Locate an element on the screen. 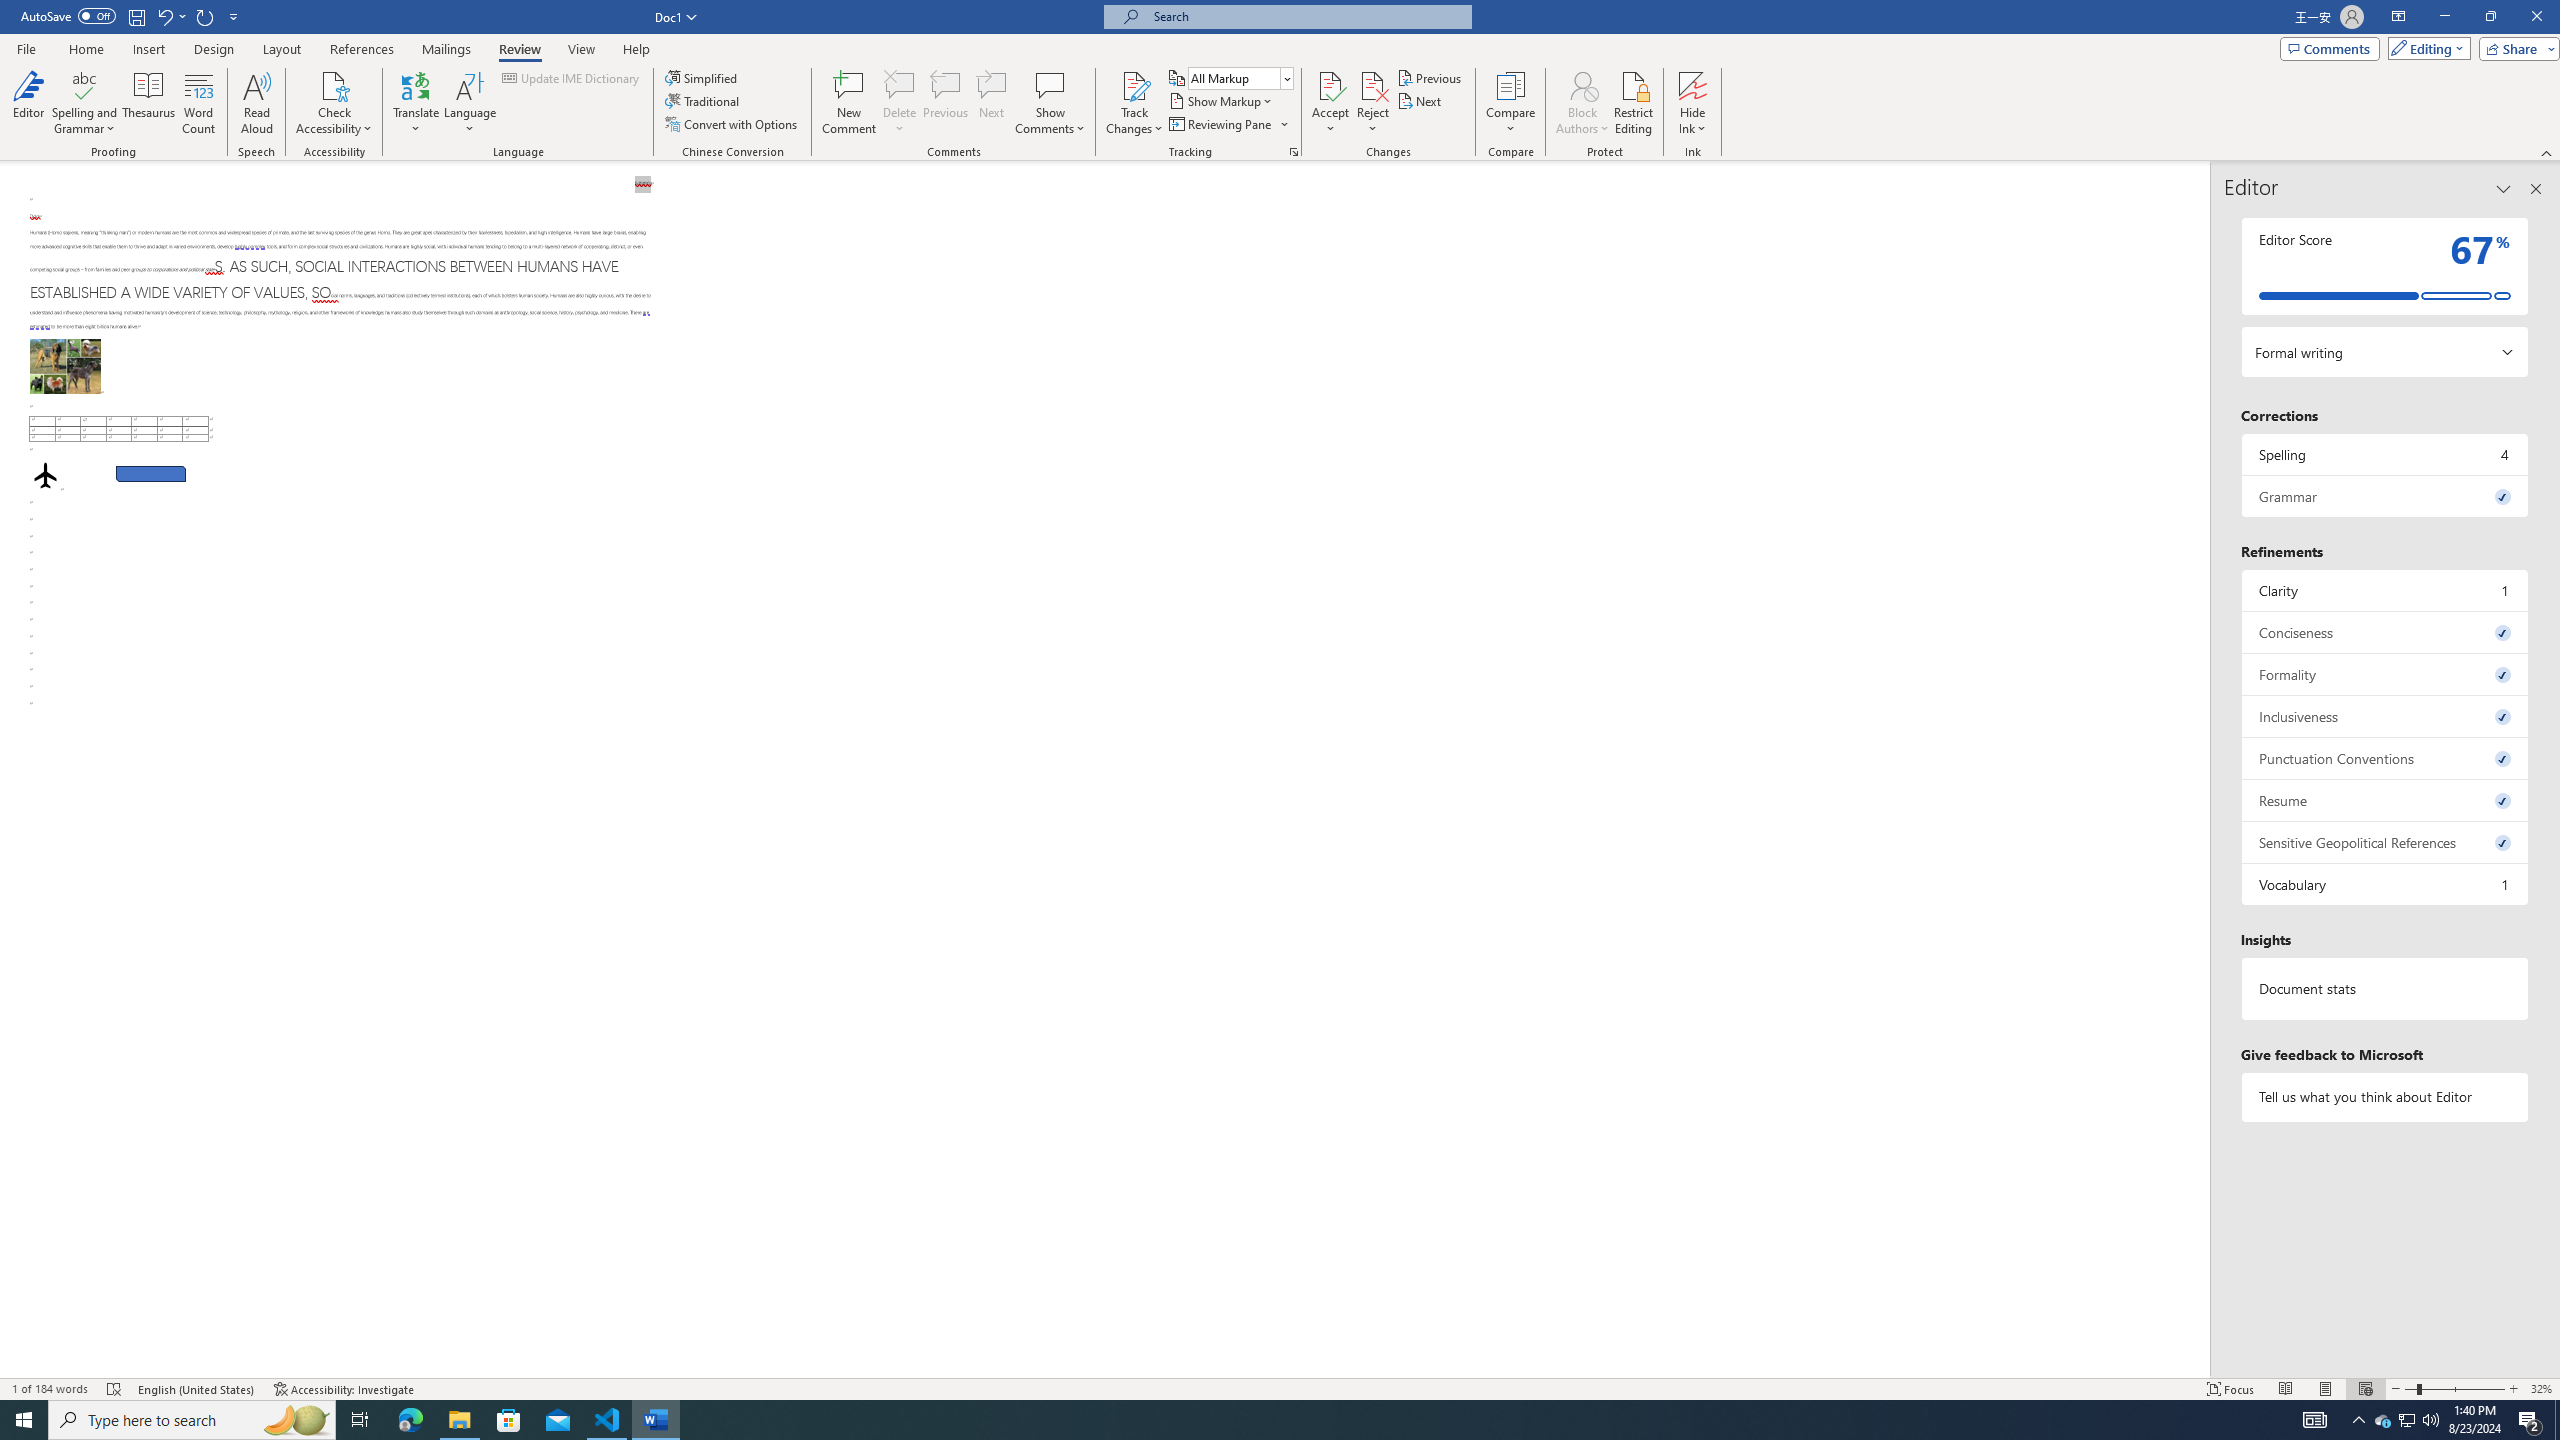  Word Count 1 of 184 words is located at coordinates (51, 1389).